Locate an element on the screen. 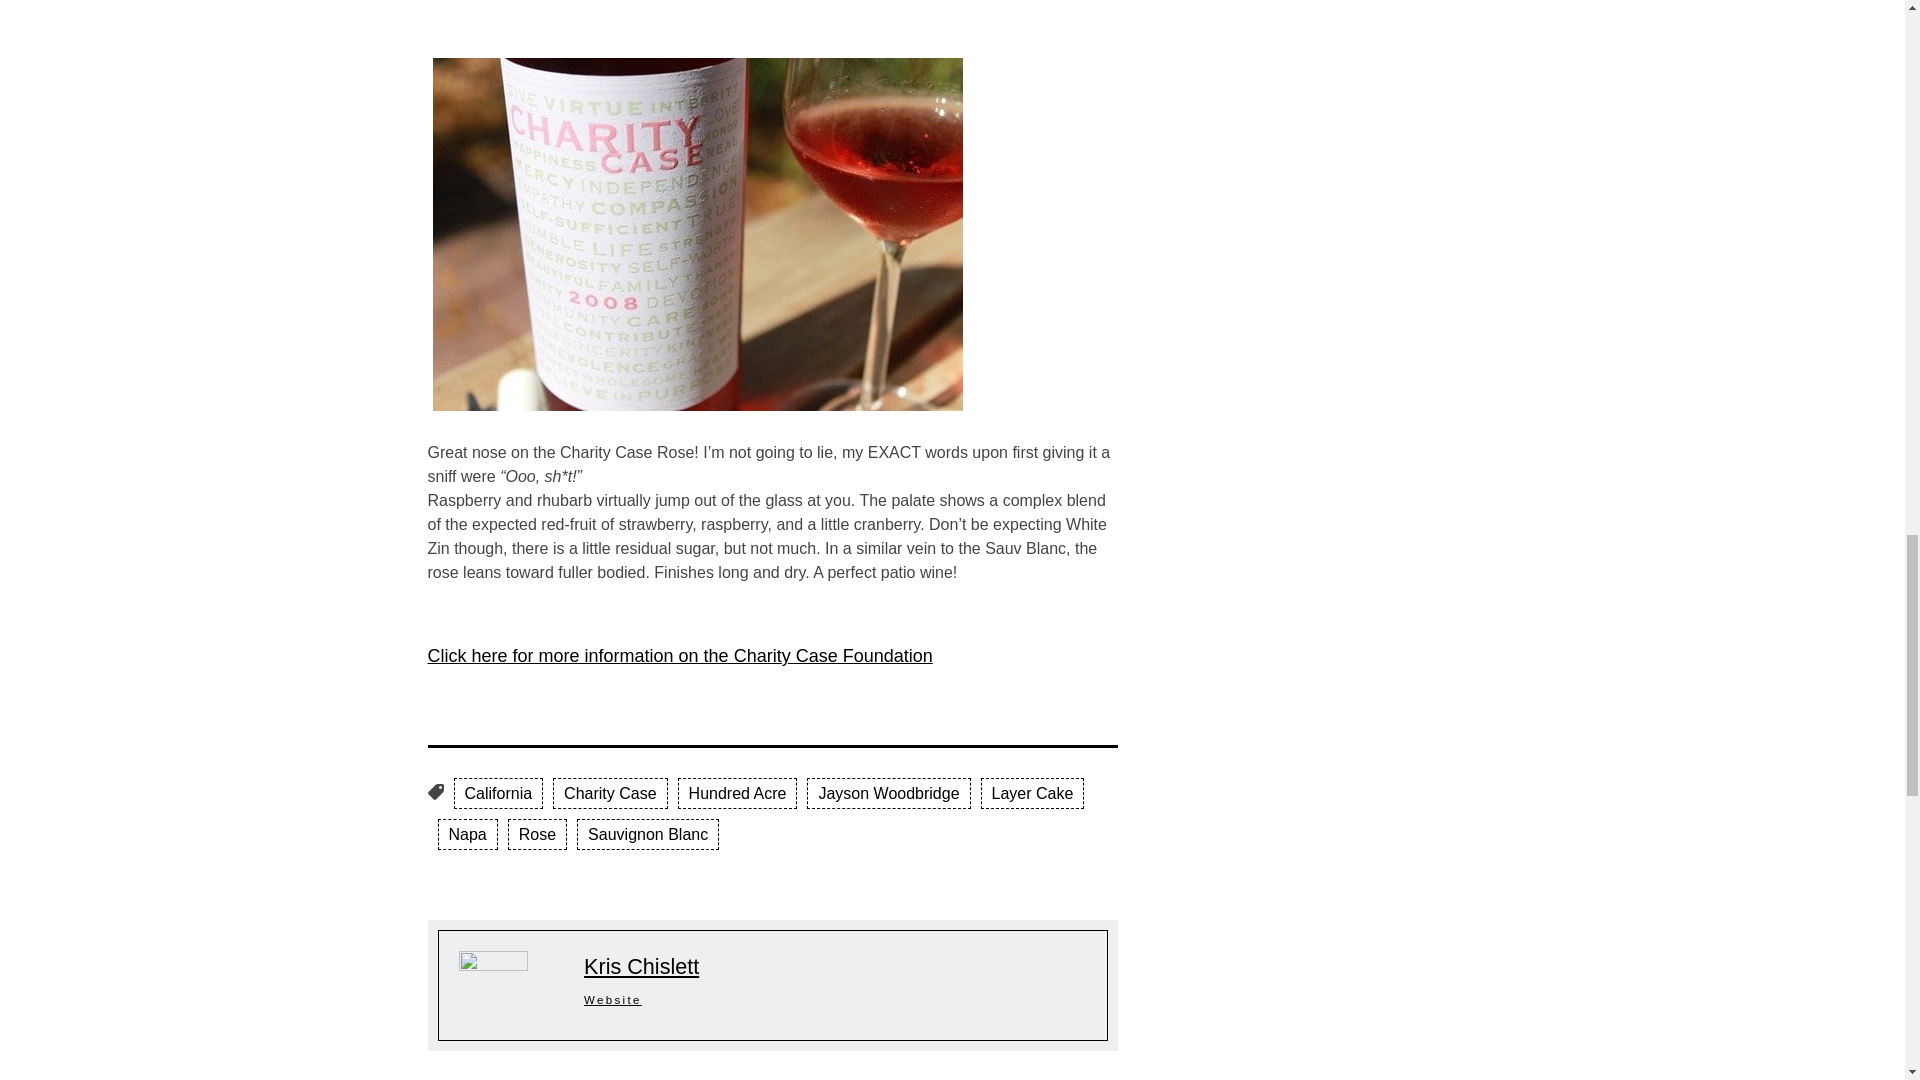 The image size is (1920, 1080). Sauvignon Blanc is located at coordinates (648, 834).